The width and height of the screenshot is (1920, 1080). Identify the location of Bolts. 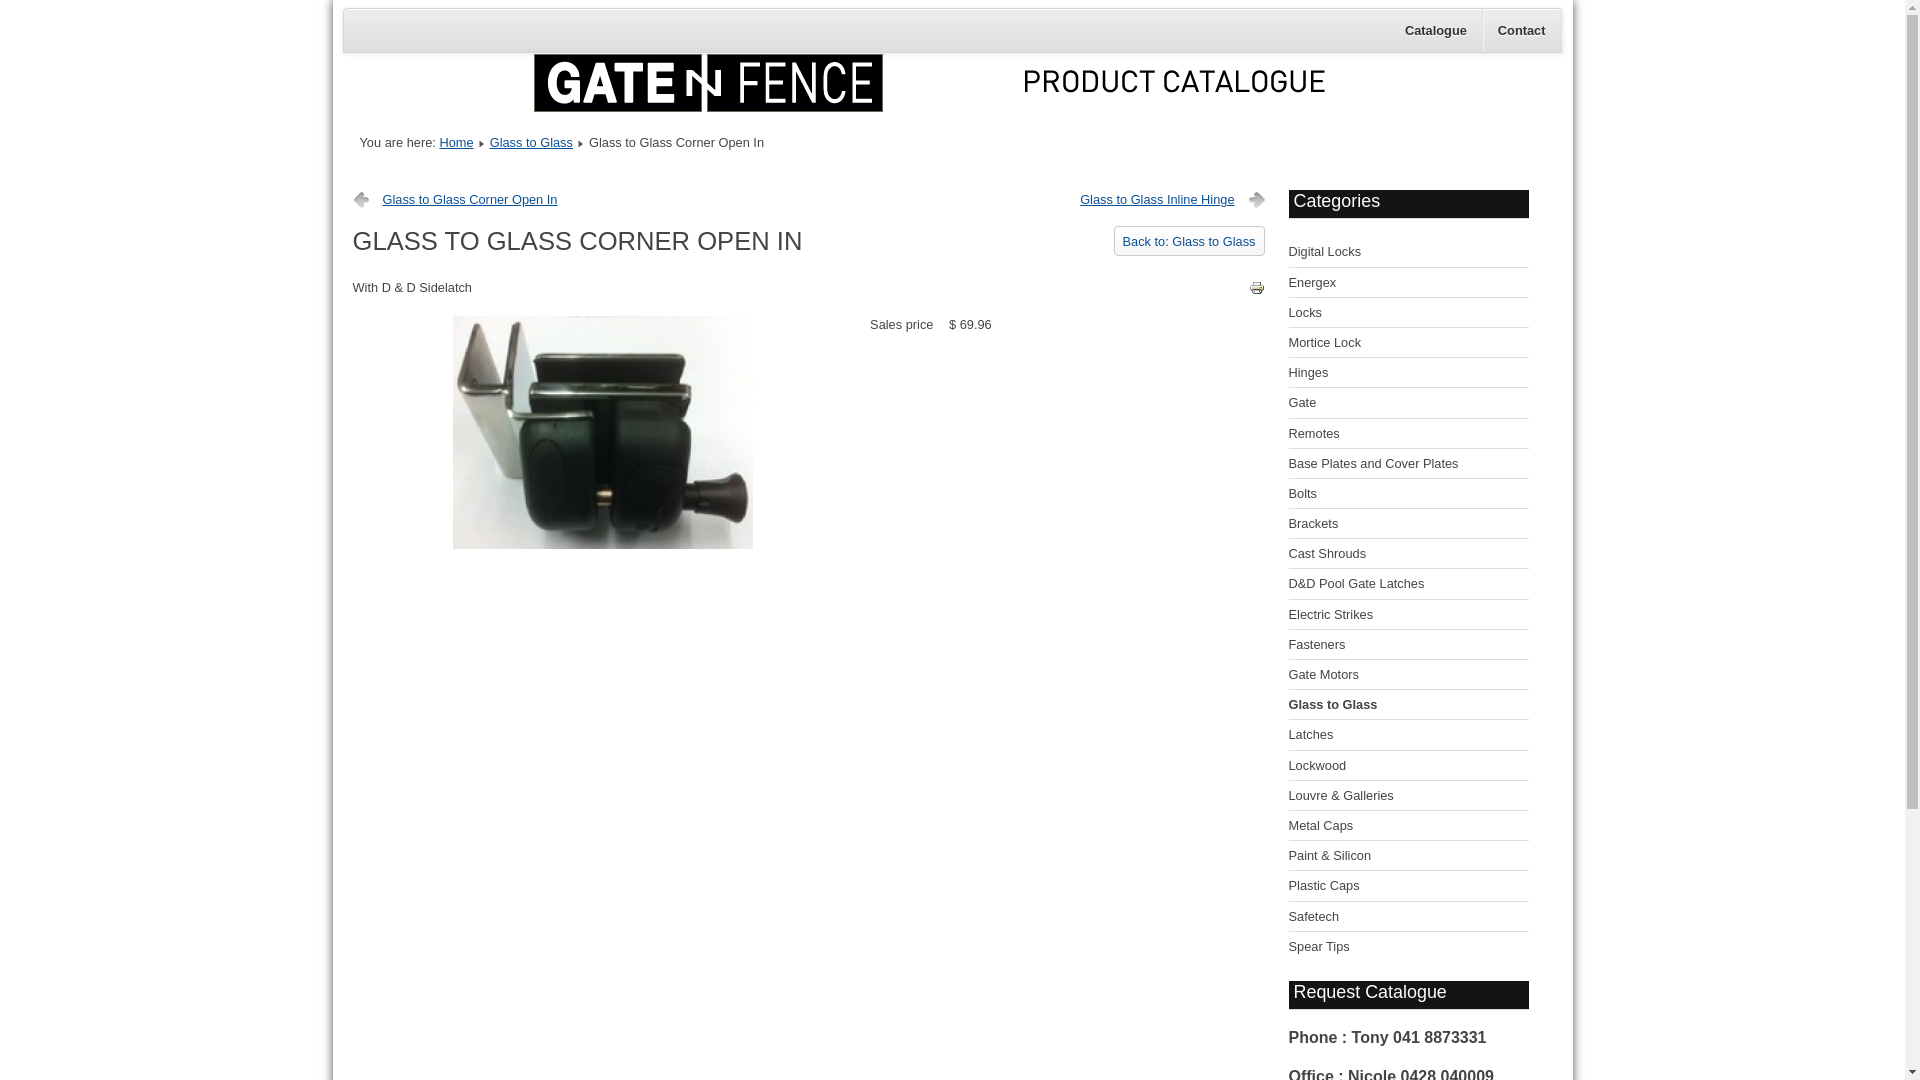
(1408, 494).